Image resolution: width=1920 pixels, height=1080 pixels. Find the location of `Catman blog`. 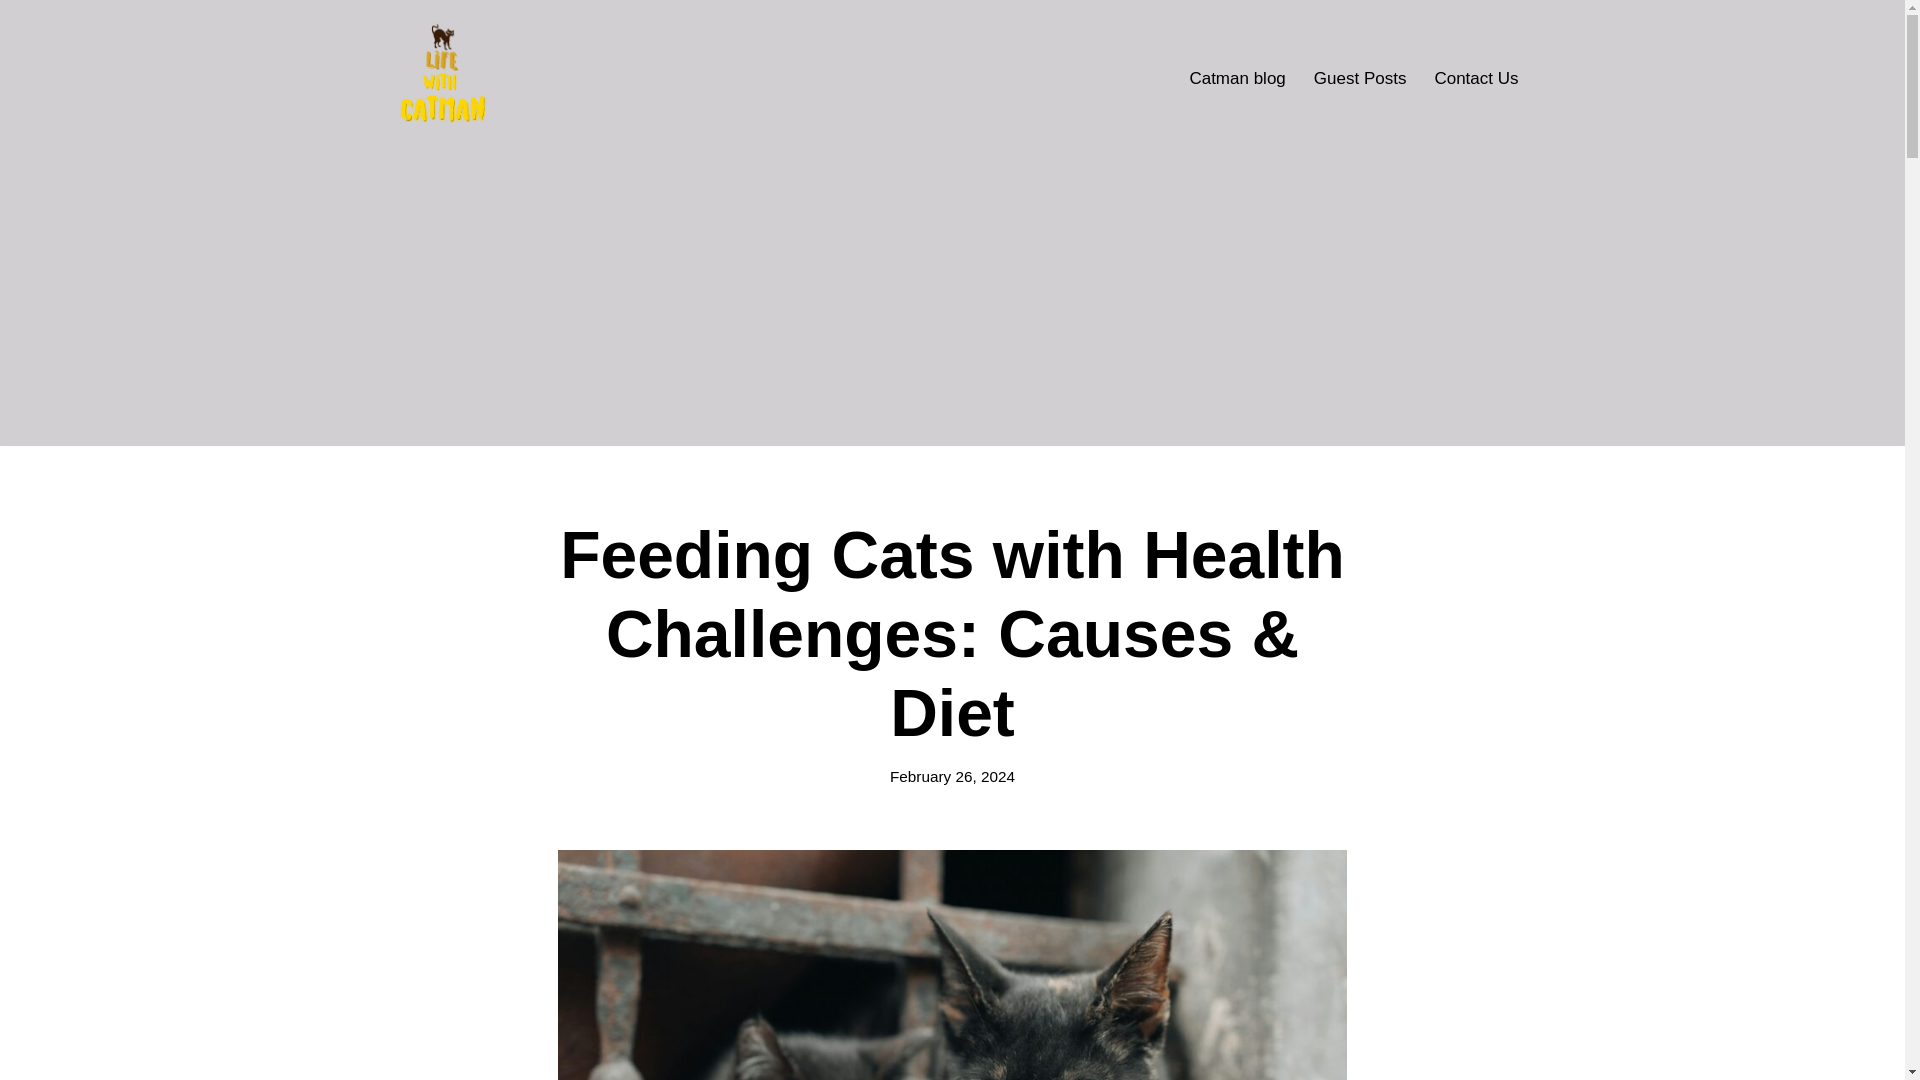

Catman blog is located at coordinates (1236, 77).